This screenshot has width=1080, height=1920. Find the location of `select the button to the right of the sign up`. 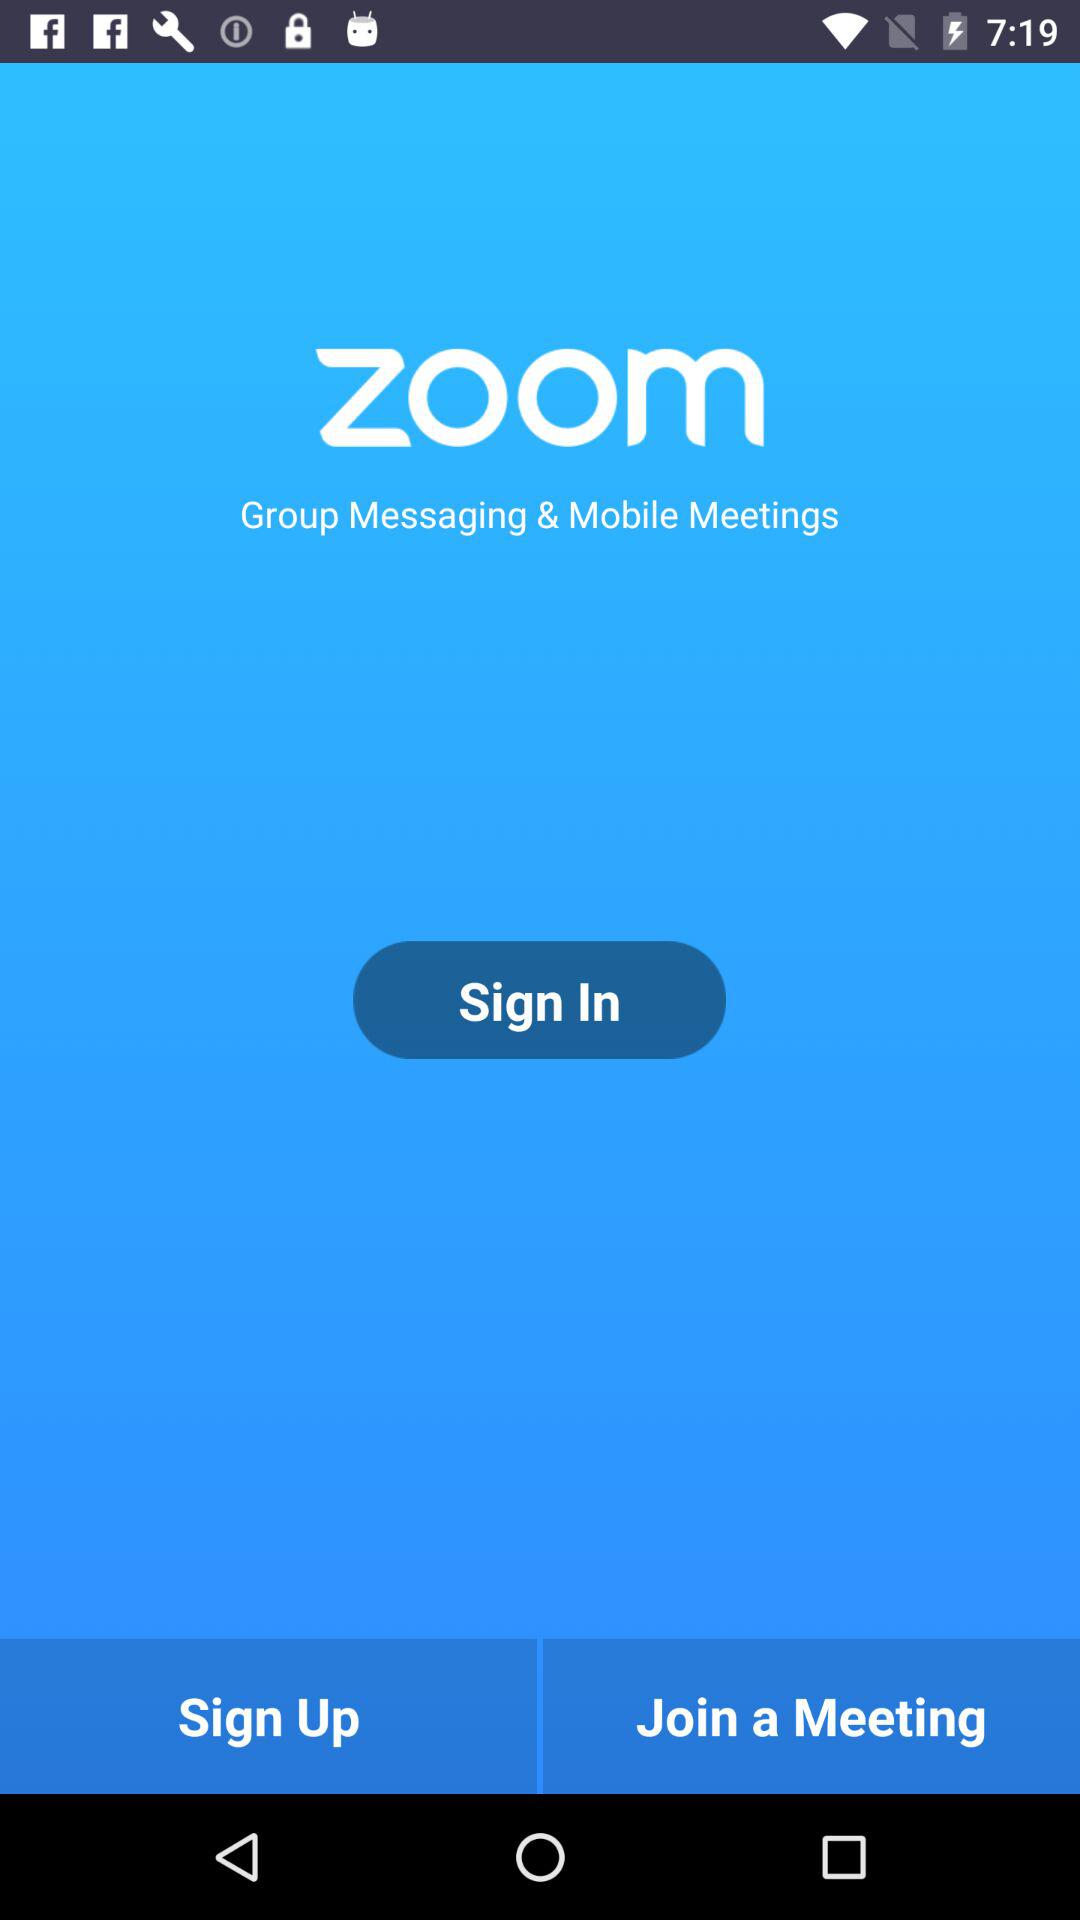

select the button to the right of the sign up is located at coordinates (811, 1716).